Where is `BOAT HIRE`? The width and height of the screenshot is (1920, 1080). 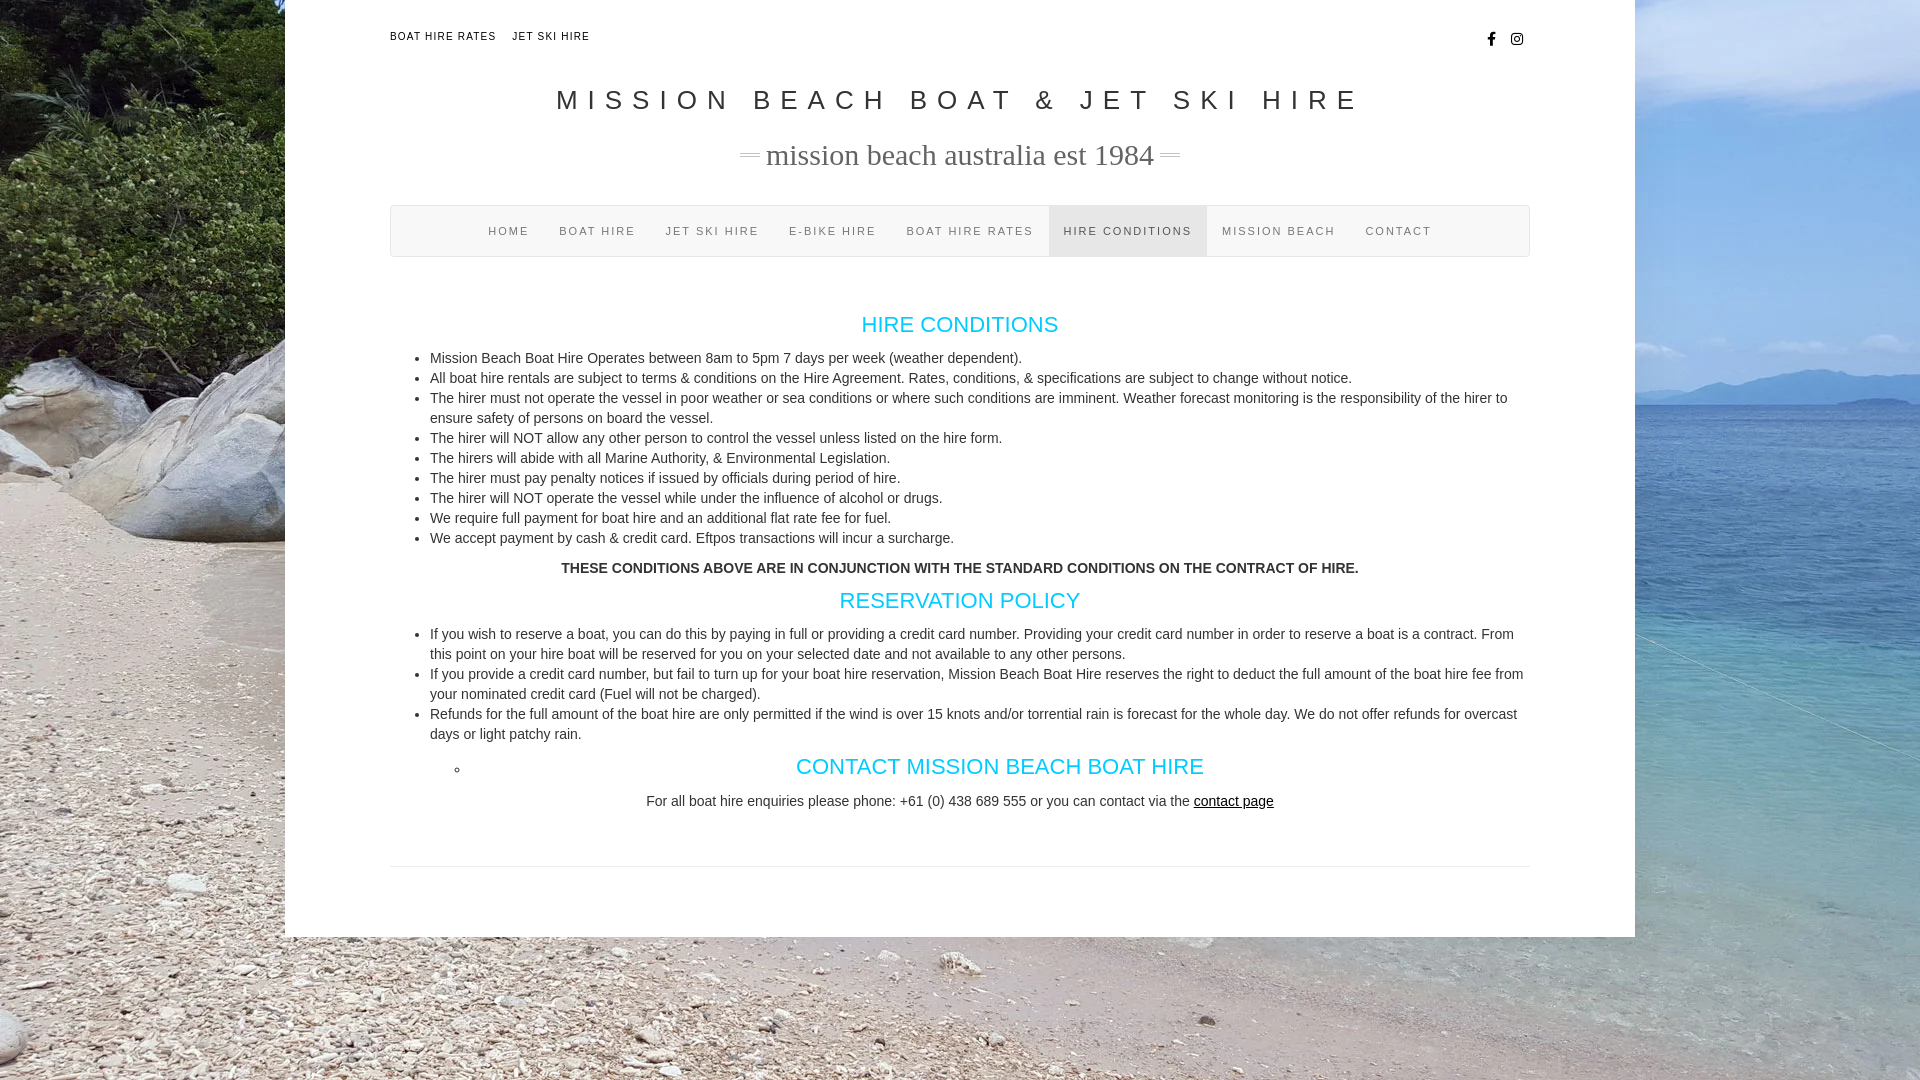
BOAT HIRE is located at coordinates (597, 231).